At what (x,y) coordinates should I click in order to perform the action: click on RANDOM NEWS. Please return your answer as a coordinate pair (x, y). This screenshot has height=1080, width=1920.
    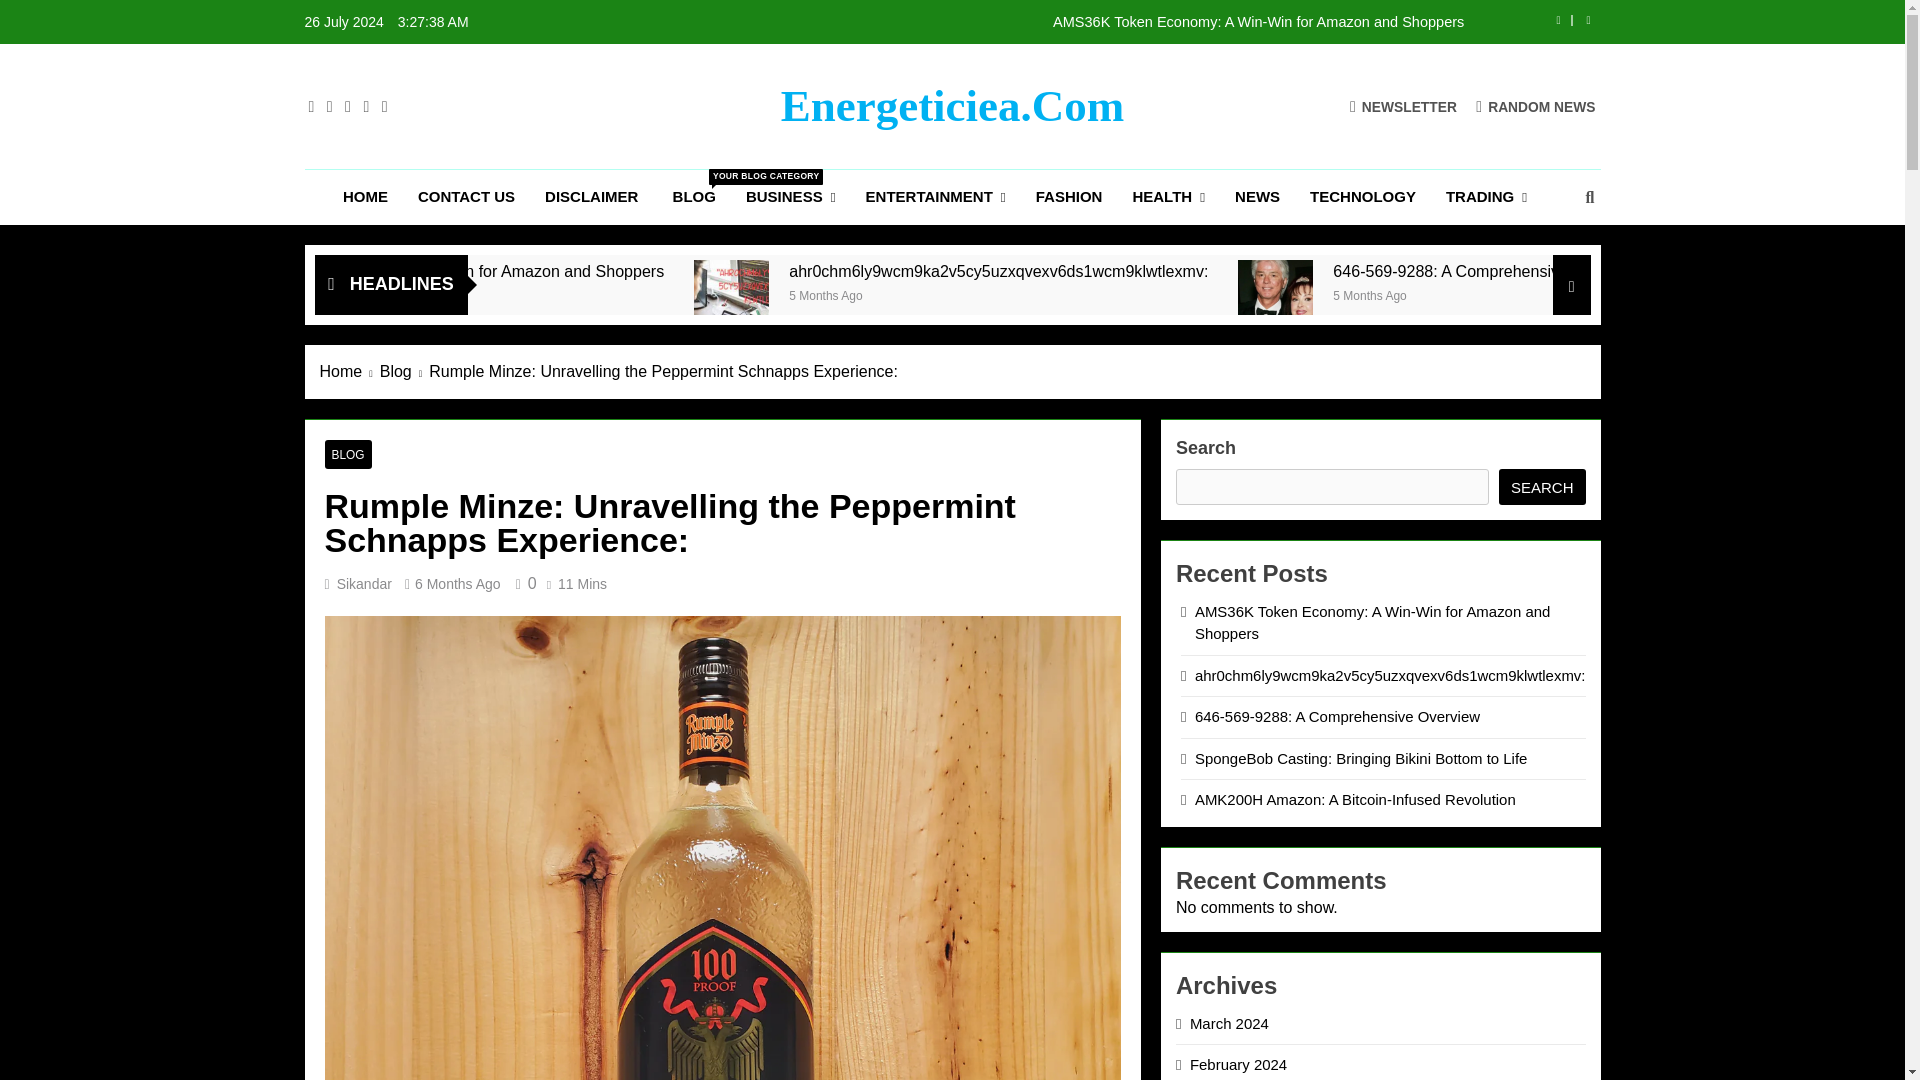
    Looking at the image, I should click on (1536, 106).